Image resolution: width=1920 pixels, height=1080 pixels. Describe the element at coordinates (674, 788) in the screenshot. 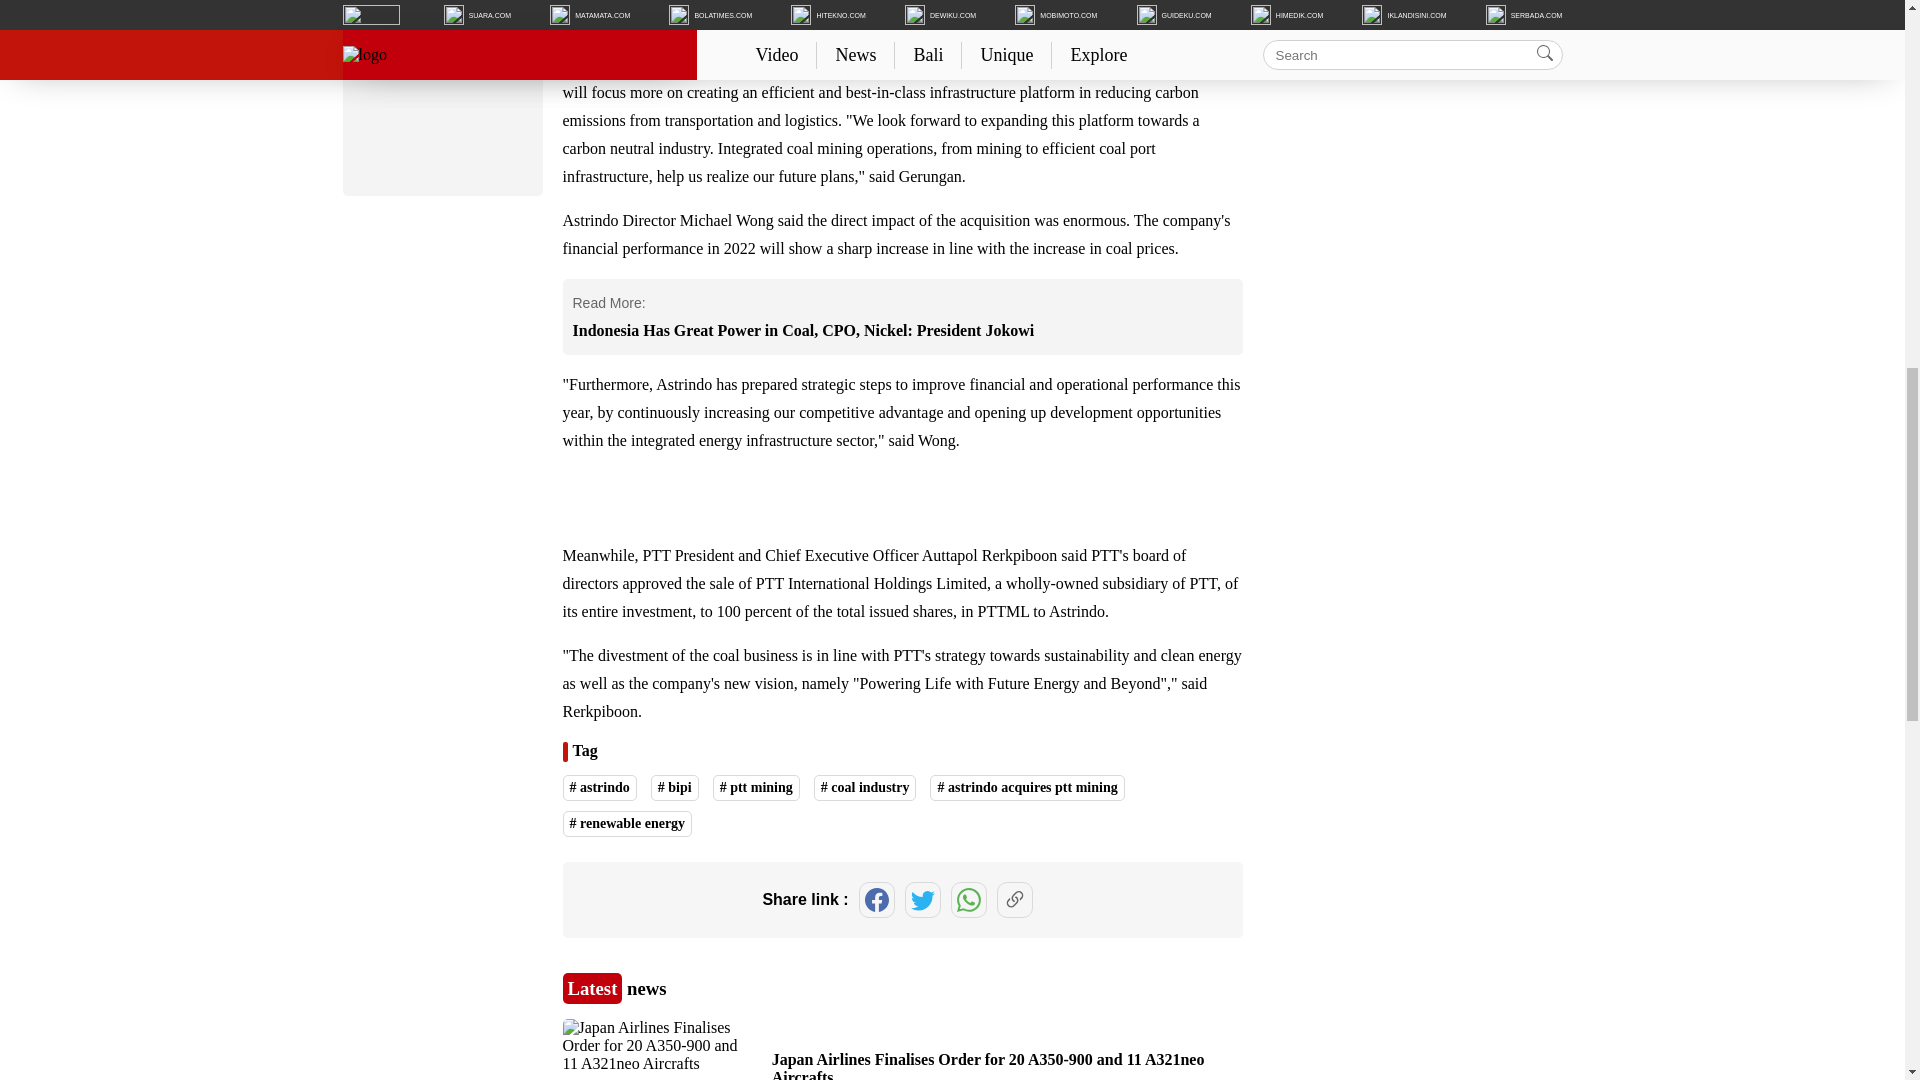

I see `bipi` at that location.